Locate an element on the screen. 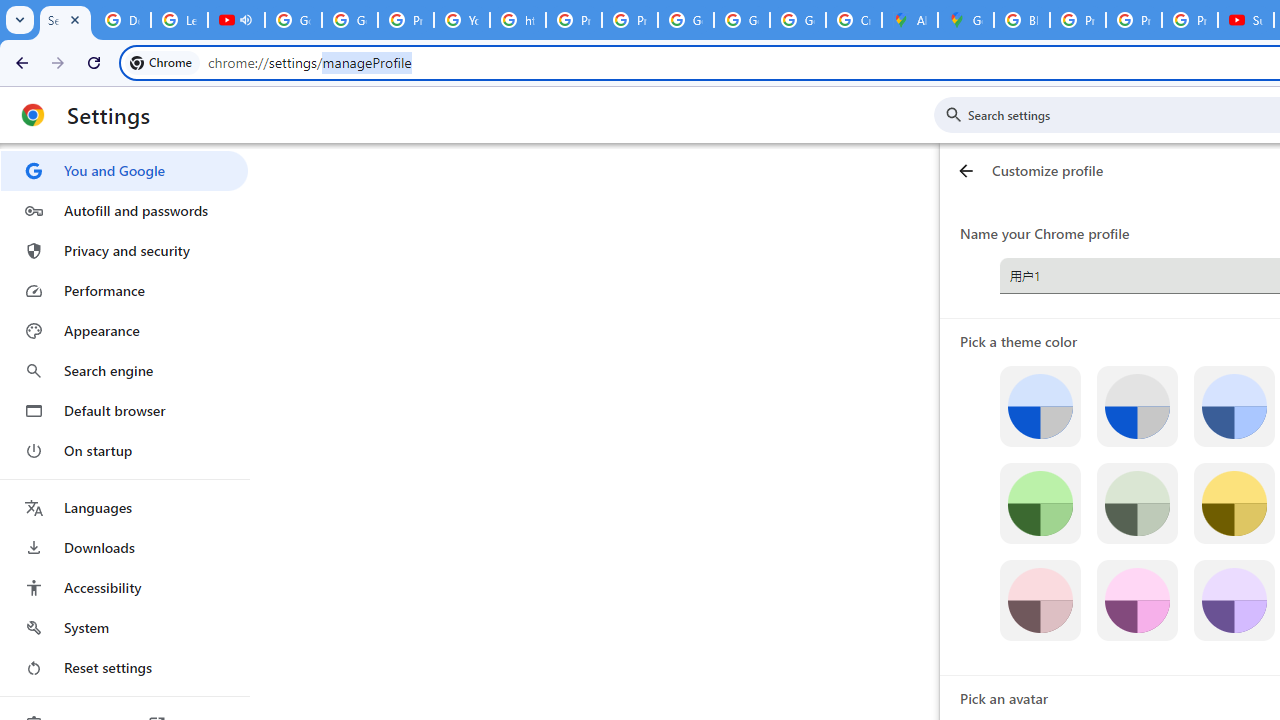 The width and height of the screenshot is (1280, 720). Privacy Help Center - Policies Help is located at coordinates (1134, 20).